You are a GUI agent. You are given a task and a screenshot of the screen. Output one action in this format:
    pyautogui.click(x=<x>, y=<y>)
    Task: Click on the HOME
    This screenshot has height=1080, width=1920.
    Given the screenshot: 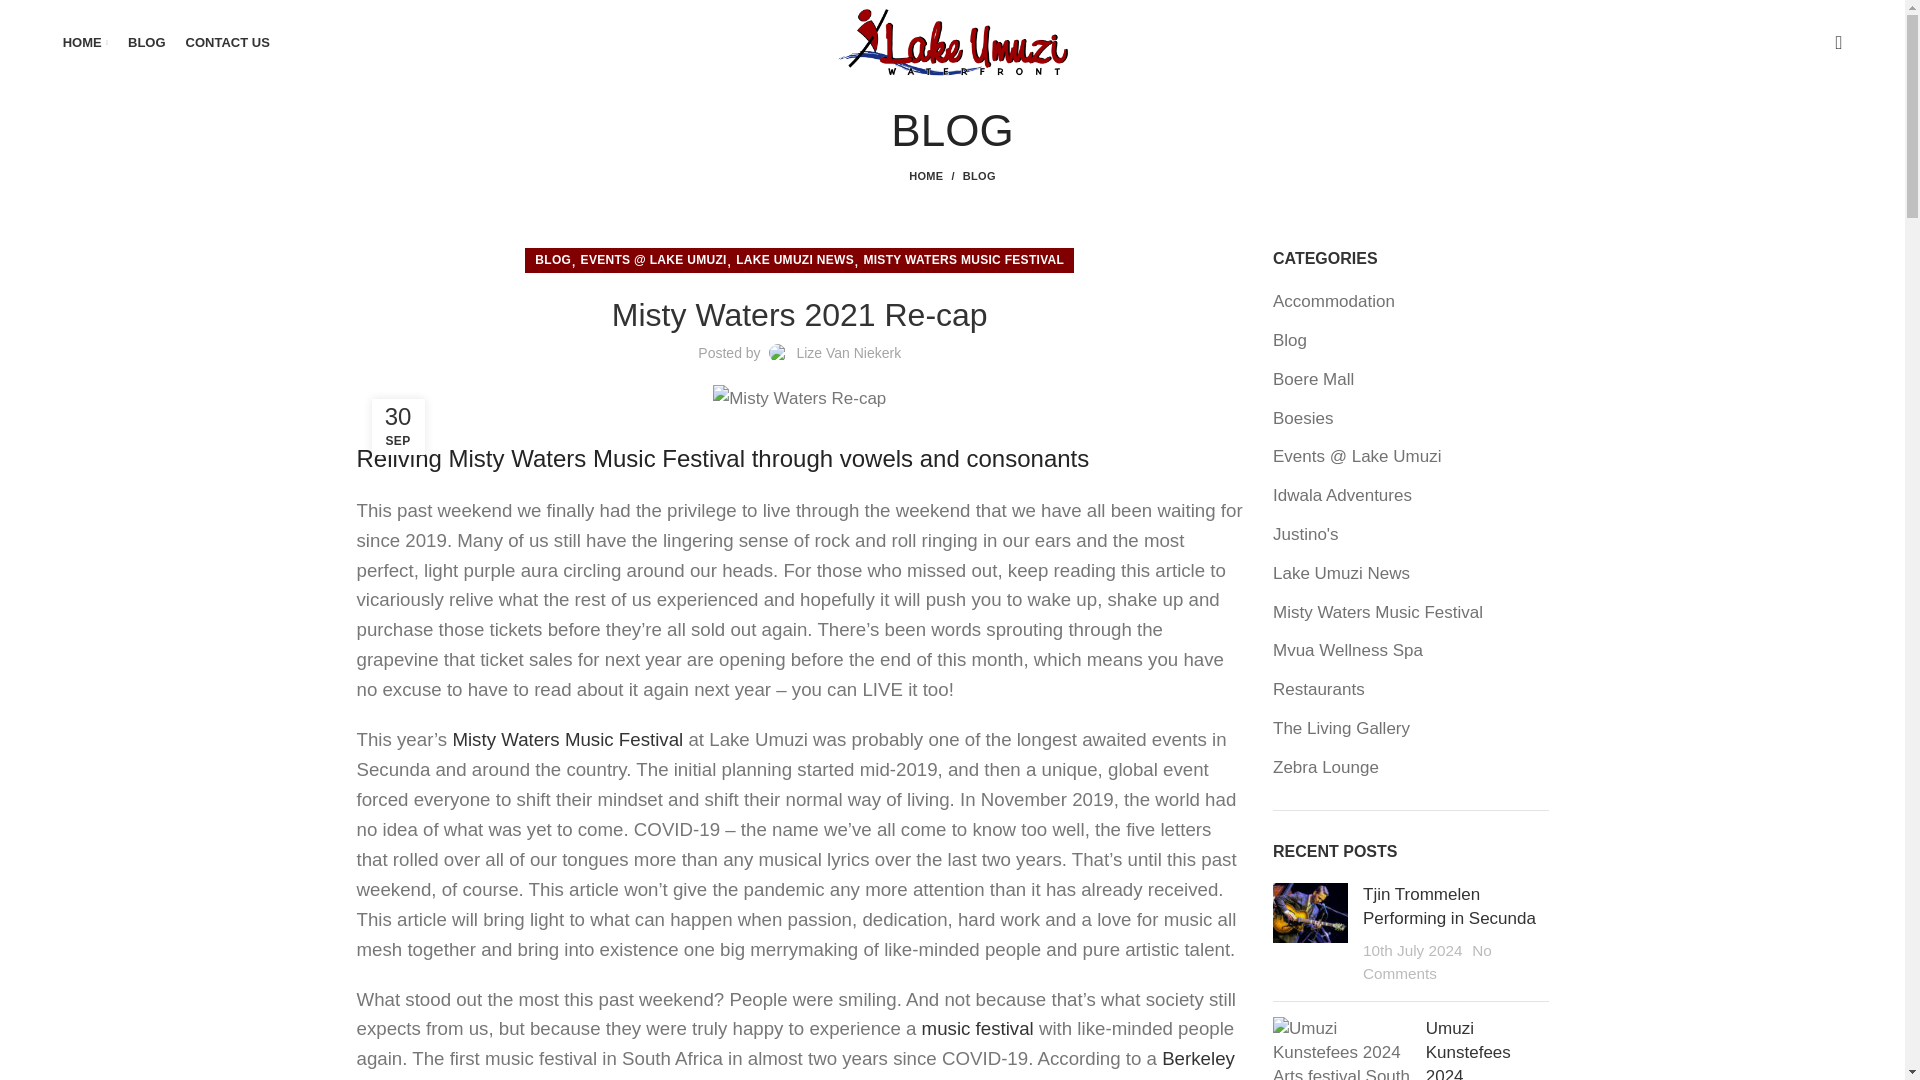 What is the action you would take?
    pyautogui.click(x=85, y=41)
    